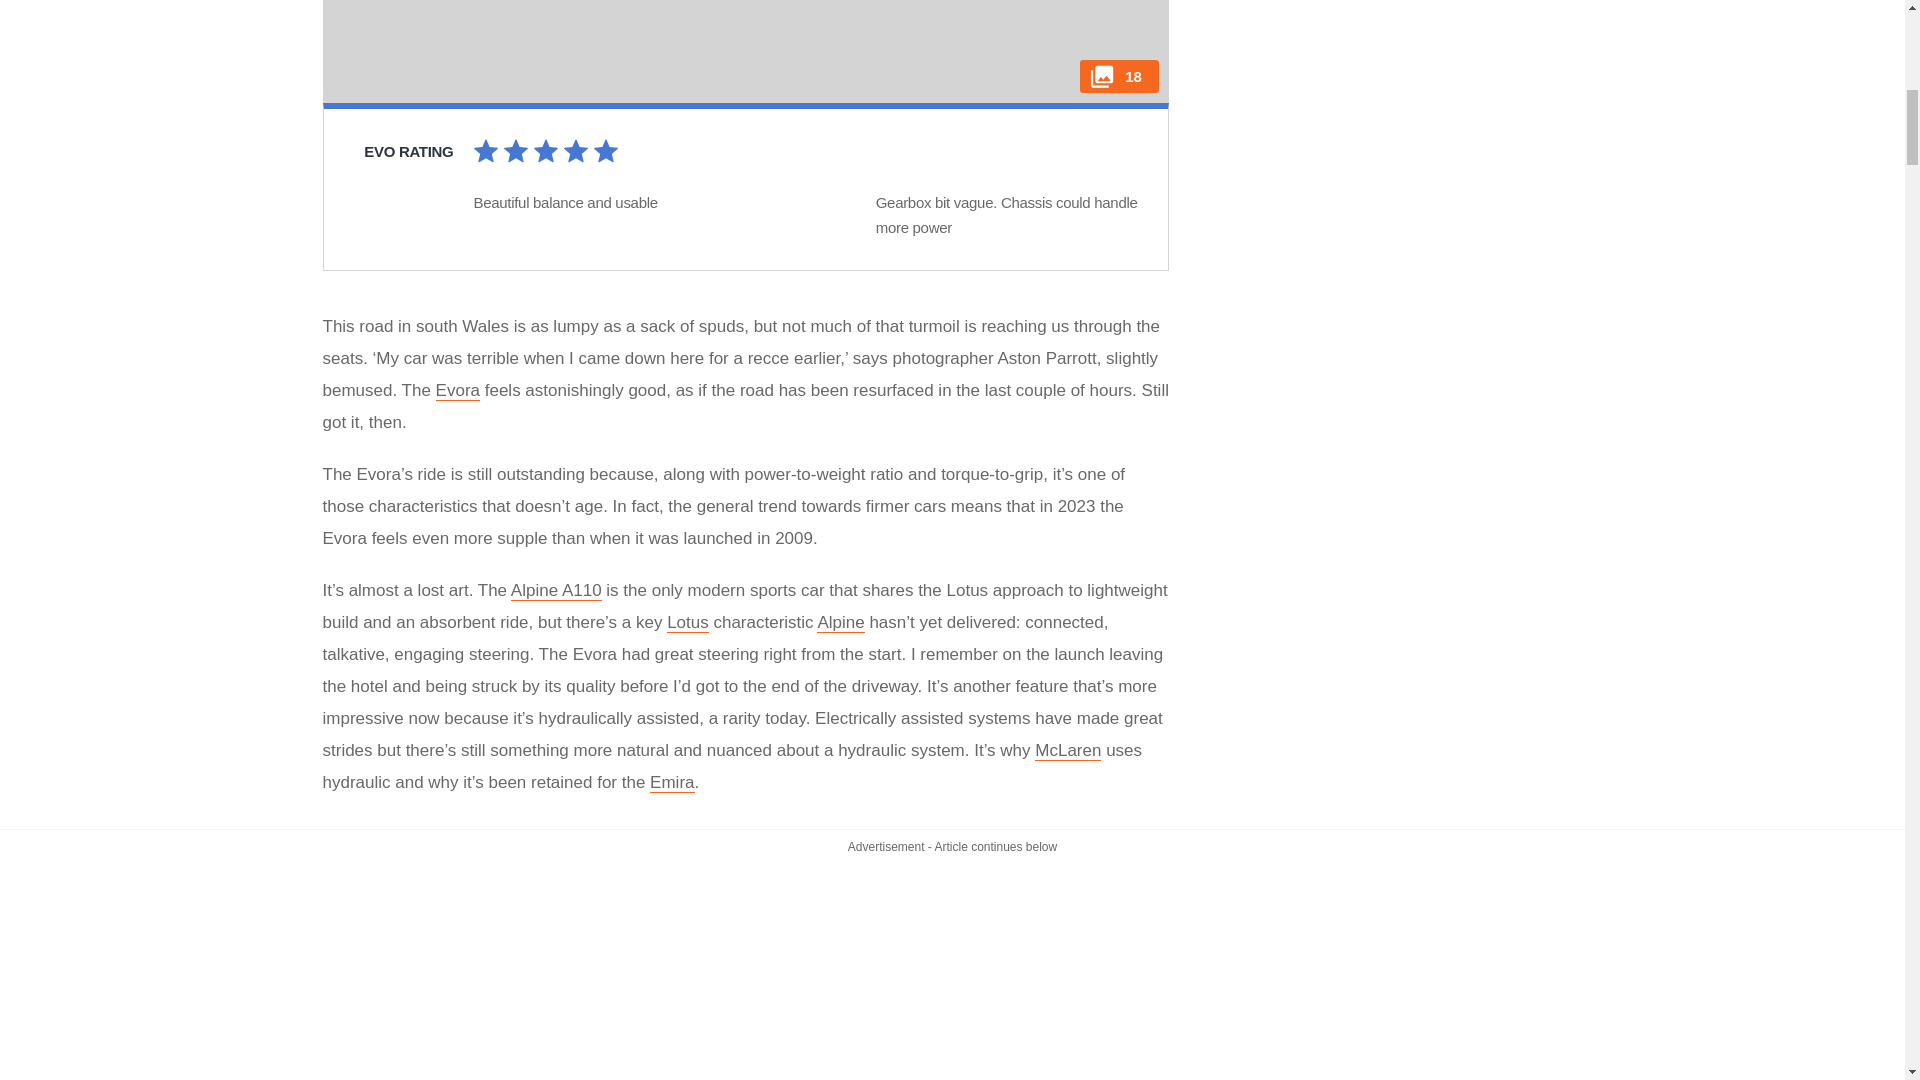 The height and width of the screenshot is (1080, 1920). What do you see at coordinates (687, 622) in the screenshot?
I see `Lotus` at bounding box center [687, 622].